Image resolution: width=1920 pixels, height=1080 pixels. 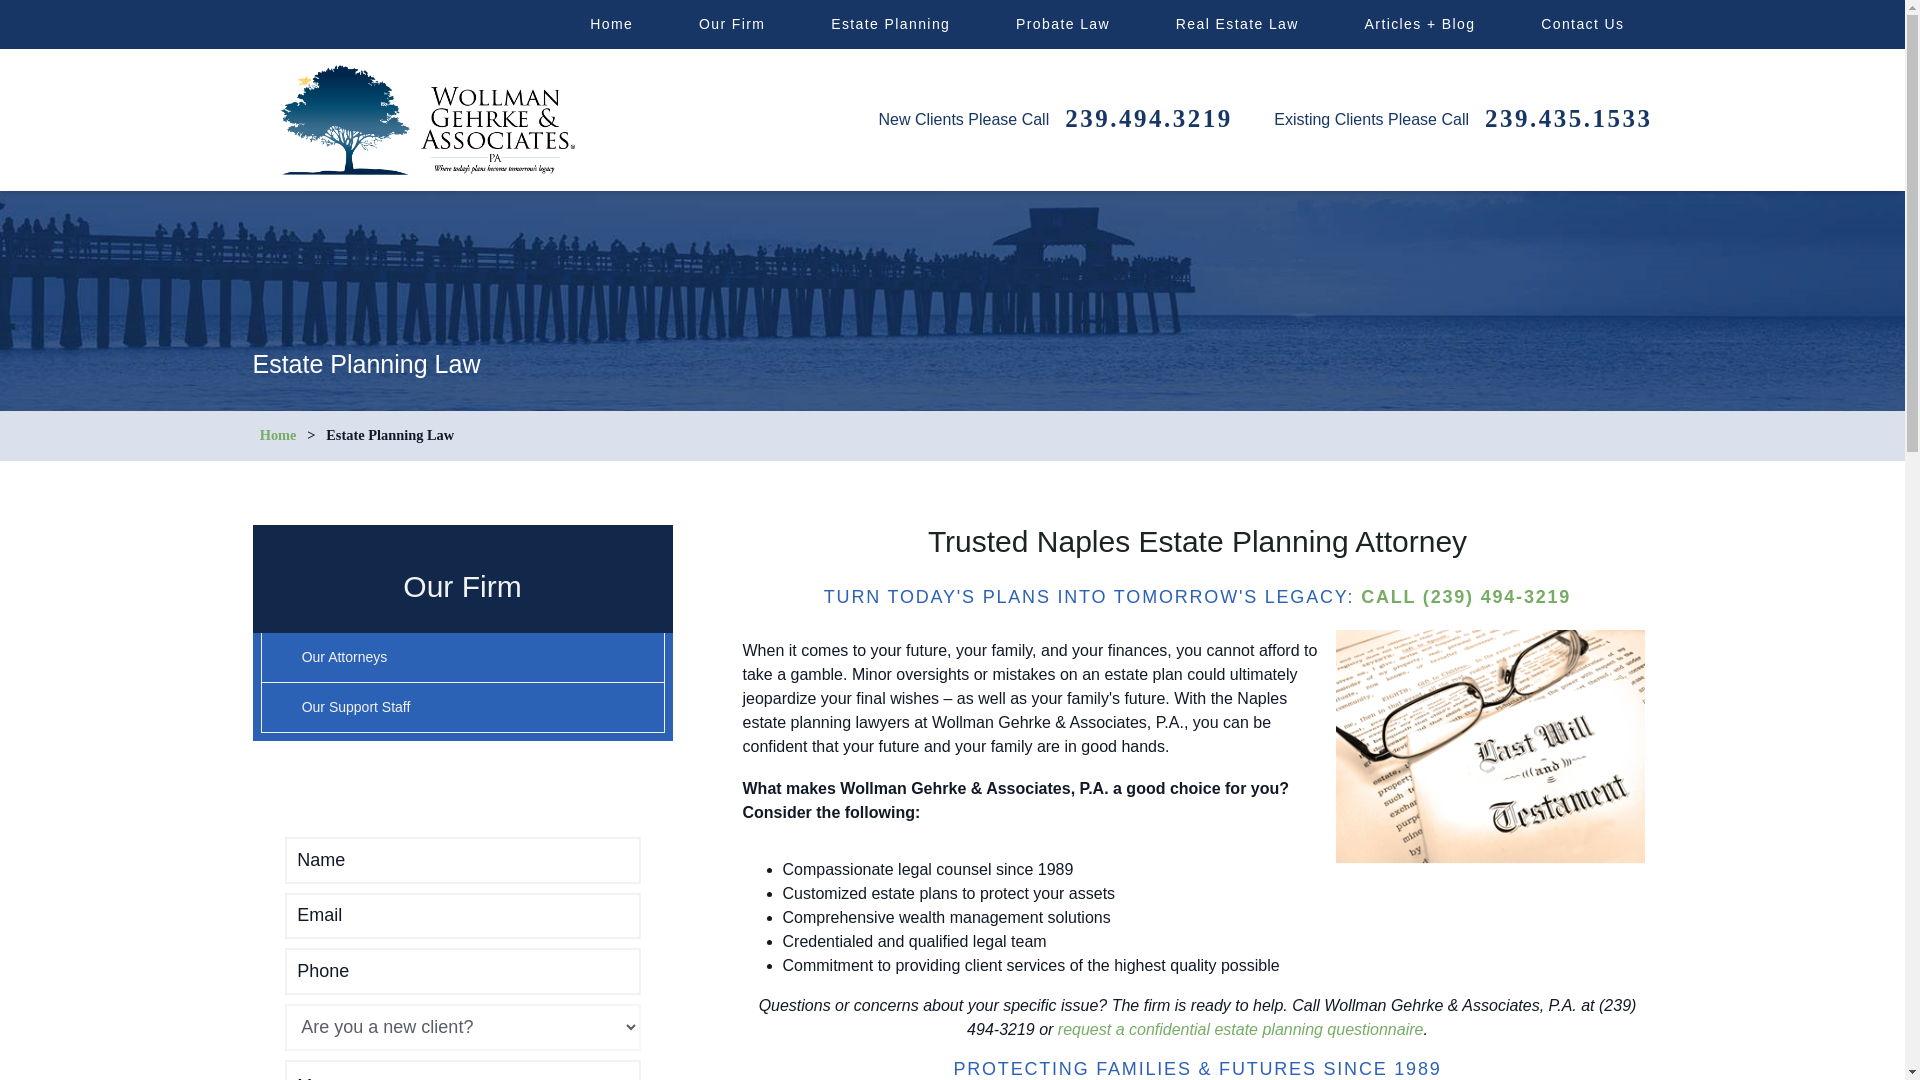 I want to click on Contact Us, so click(x=1582, y=24).